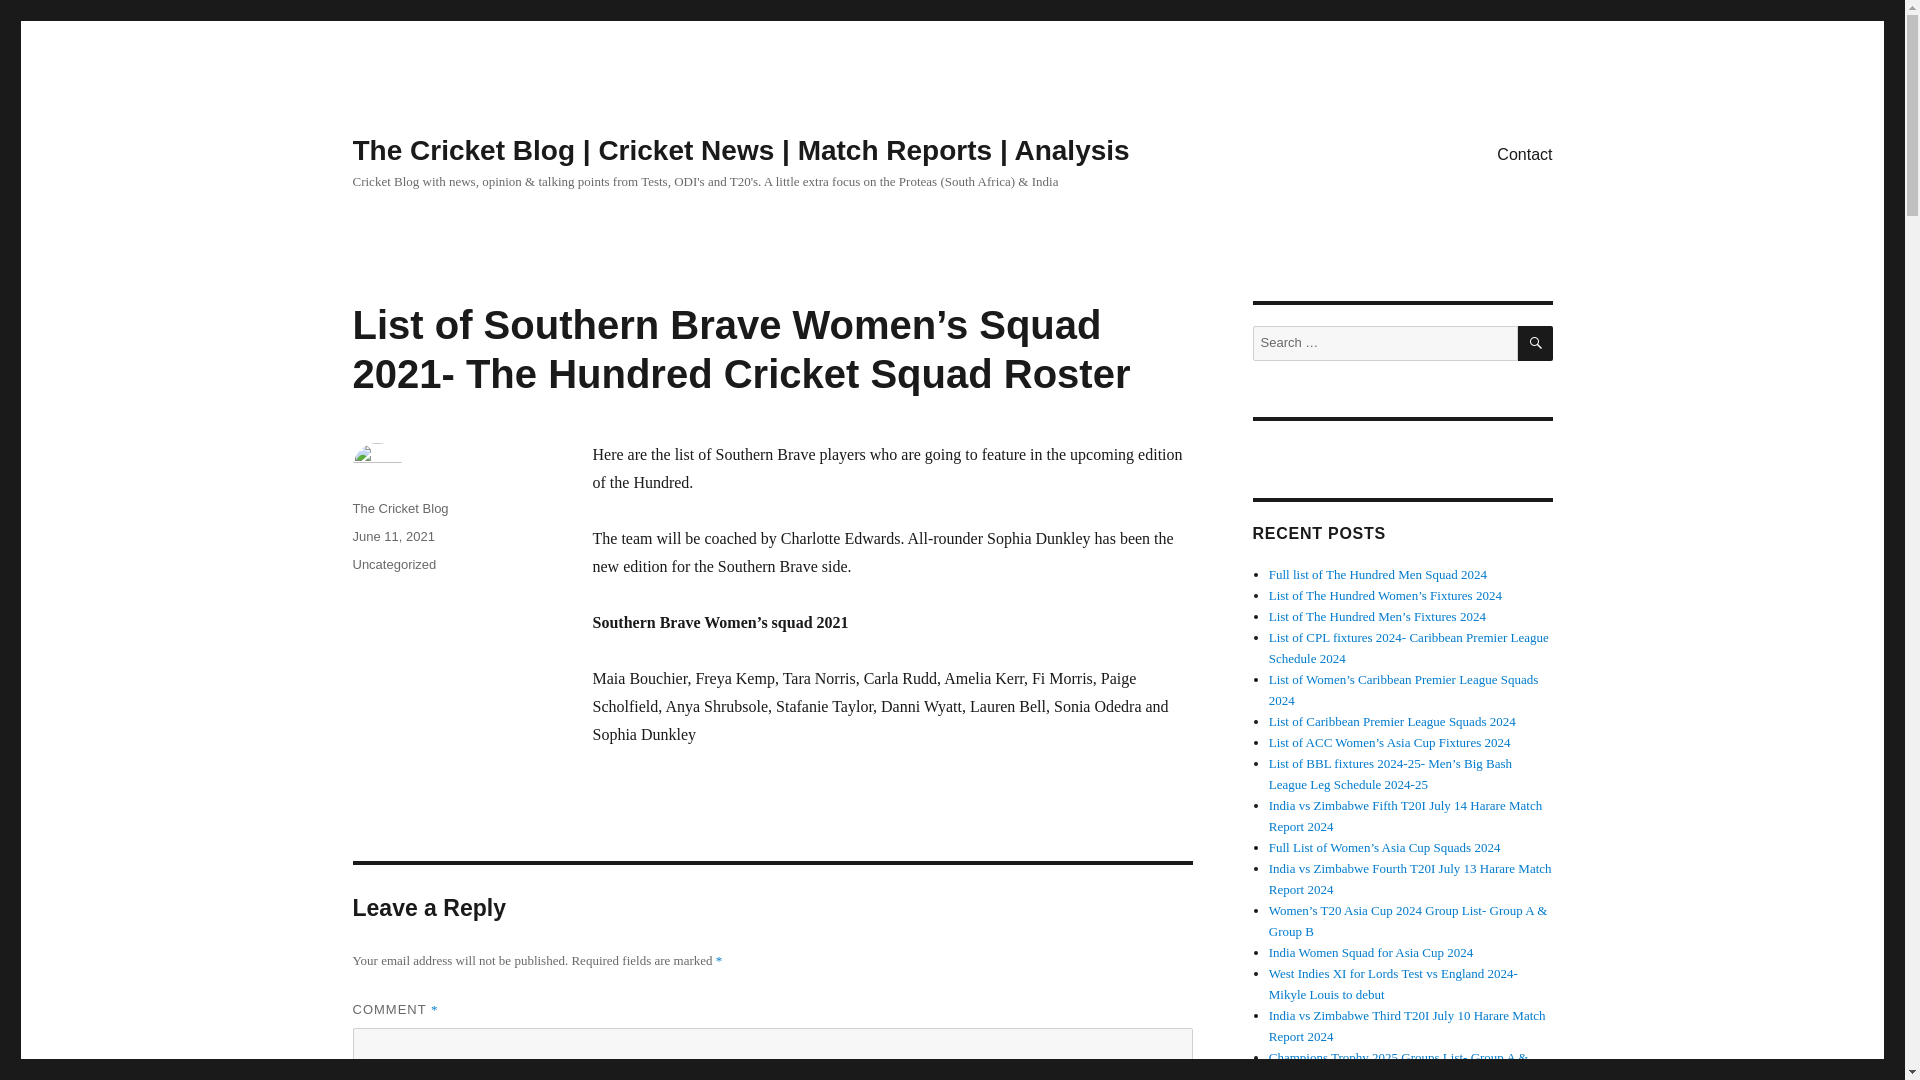  What do you see at coordinates (392, 536) in the screenshot?
I see `June 11, 2021` at bounding box center [392, 536].